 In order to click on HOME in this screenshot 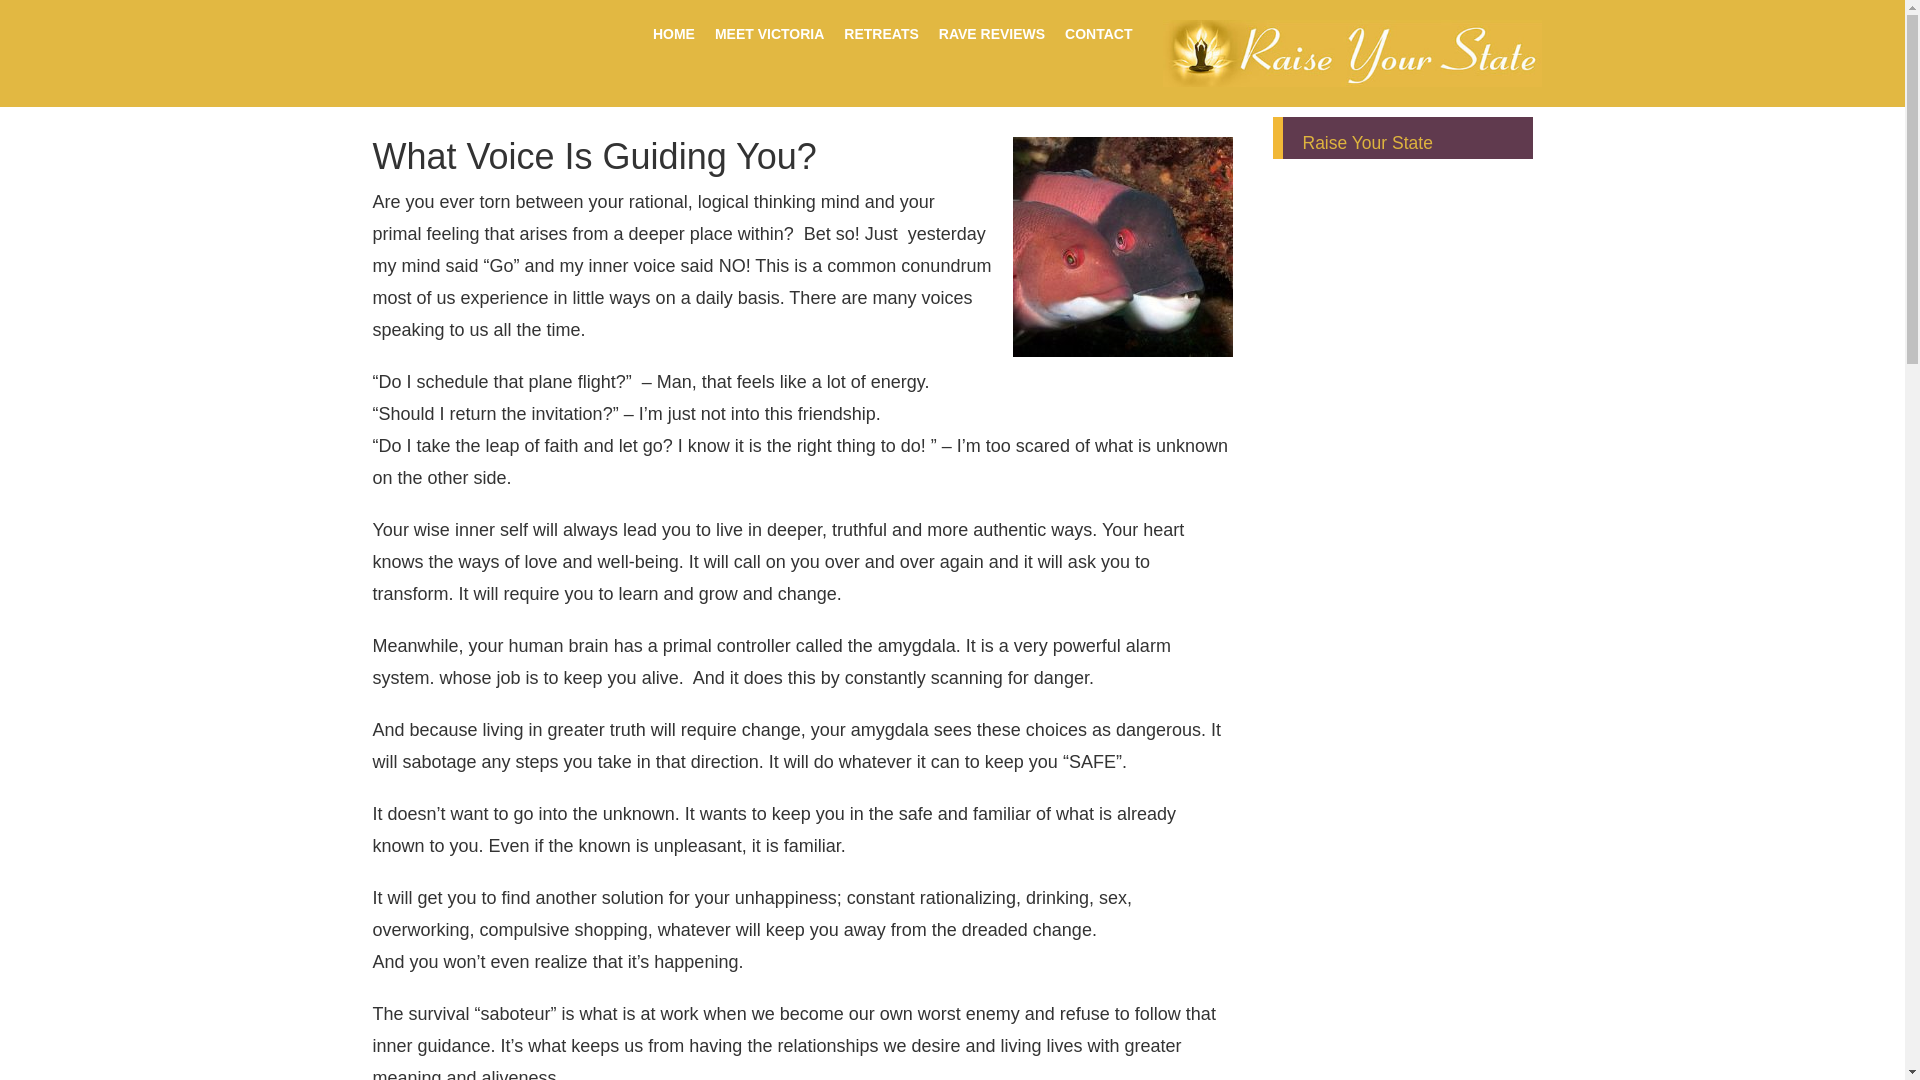, I will do `click(674, 34)`.